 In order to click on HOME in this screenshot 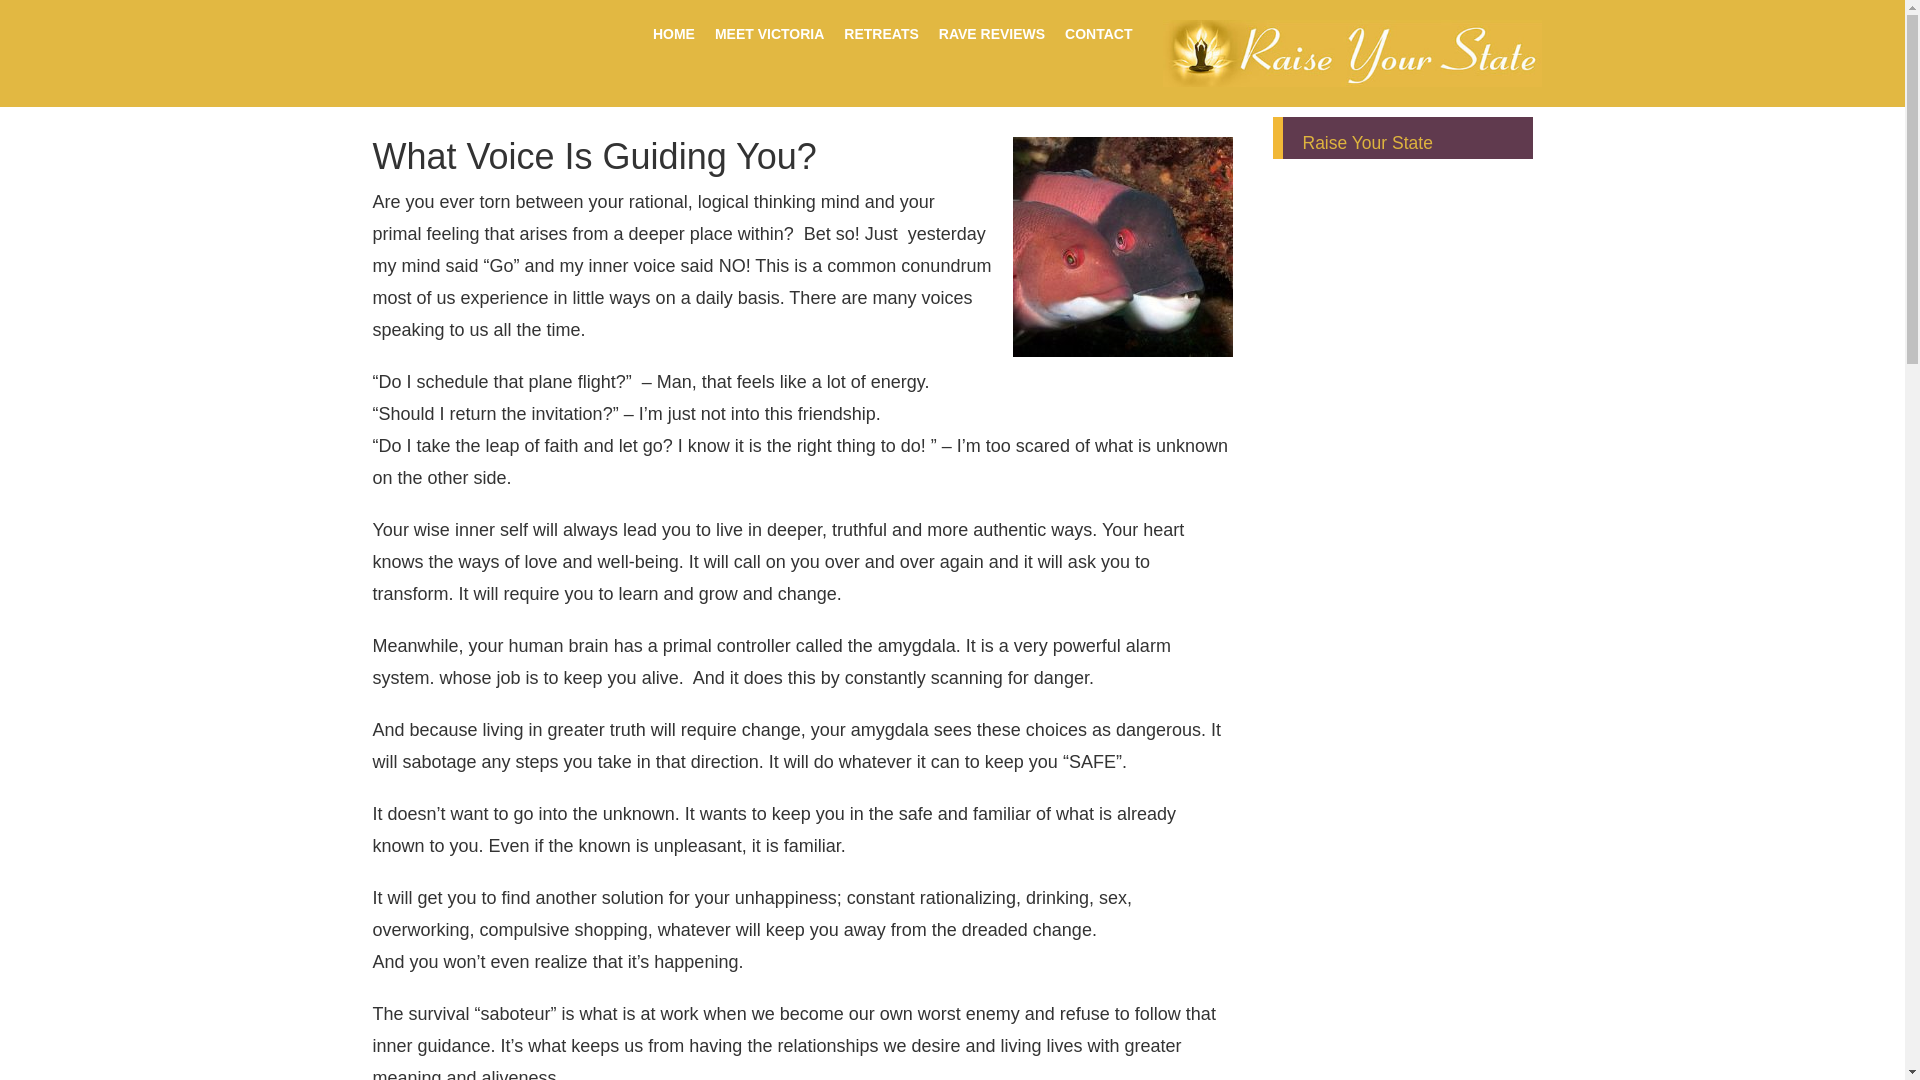, I will do `click(674, 34)`.